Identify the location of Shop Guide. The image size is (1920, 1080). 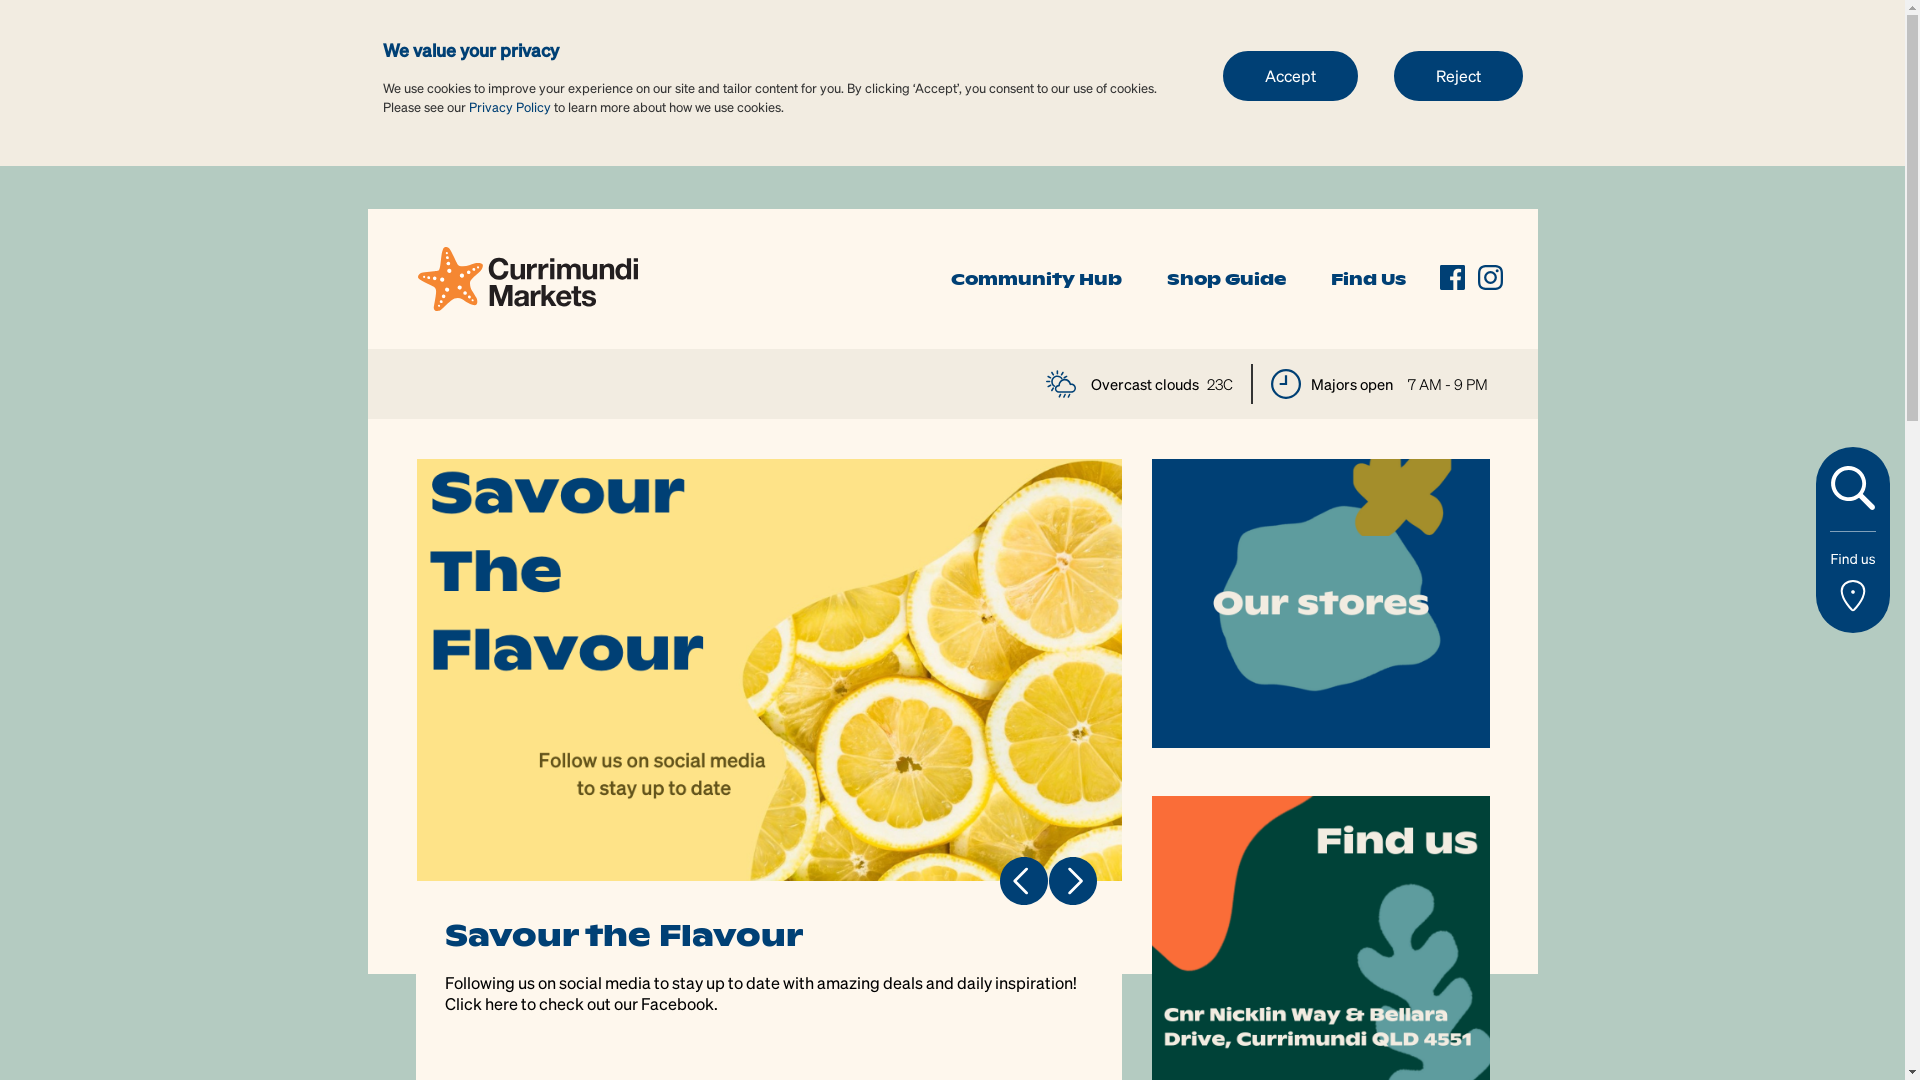
(1226, 280).